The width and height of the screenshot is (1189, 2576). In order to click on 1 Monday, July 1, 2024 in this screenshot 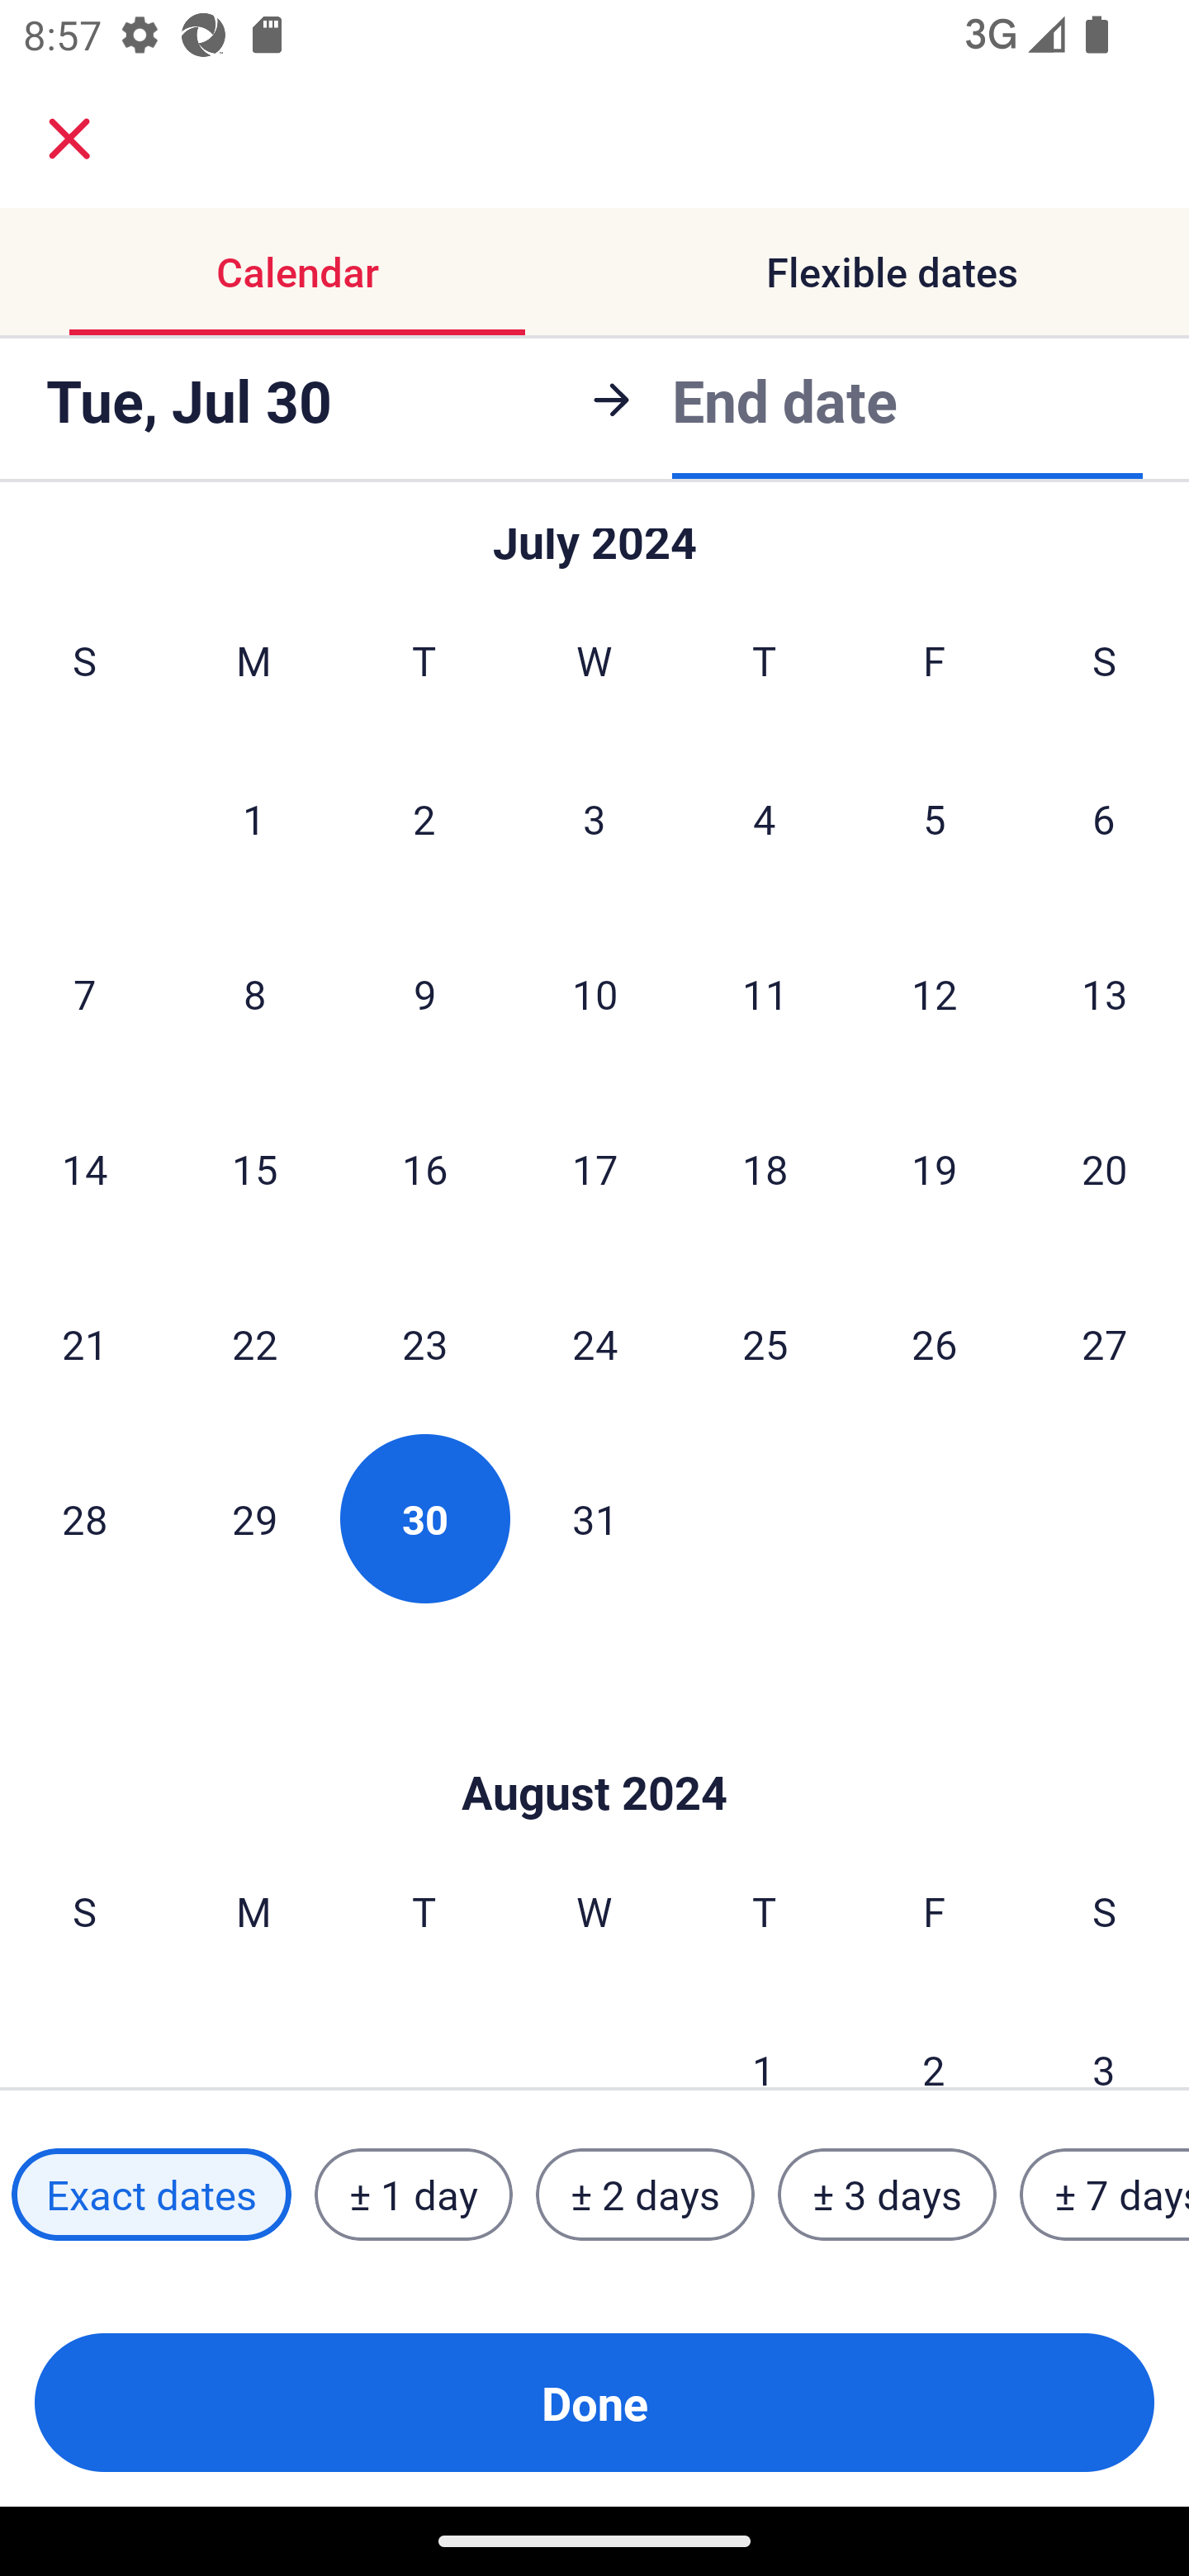, I will do `click(253, 819)`.